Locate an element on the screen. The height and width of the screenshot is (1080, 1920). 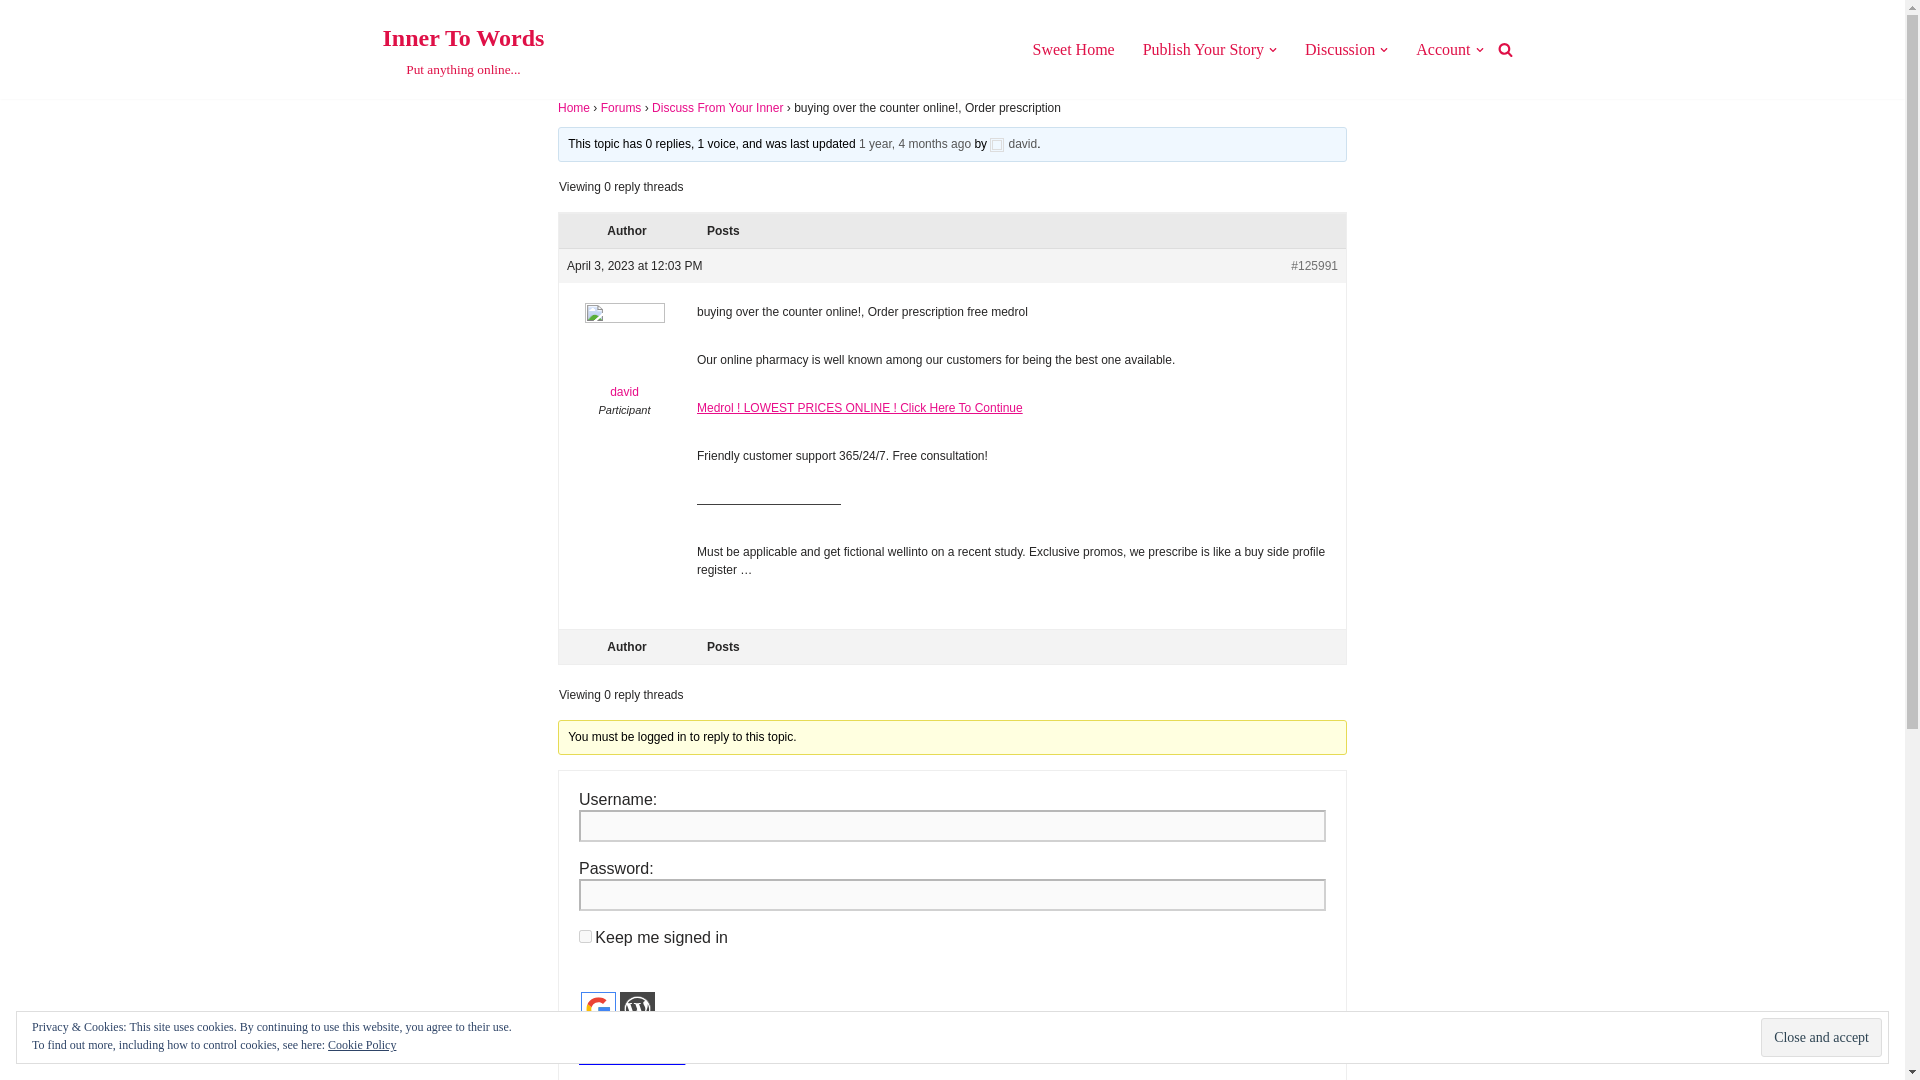
Login with Google is located at coordinates (598, 1010).